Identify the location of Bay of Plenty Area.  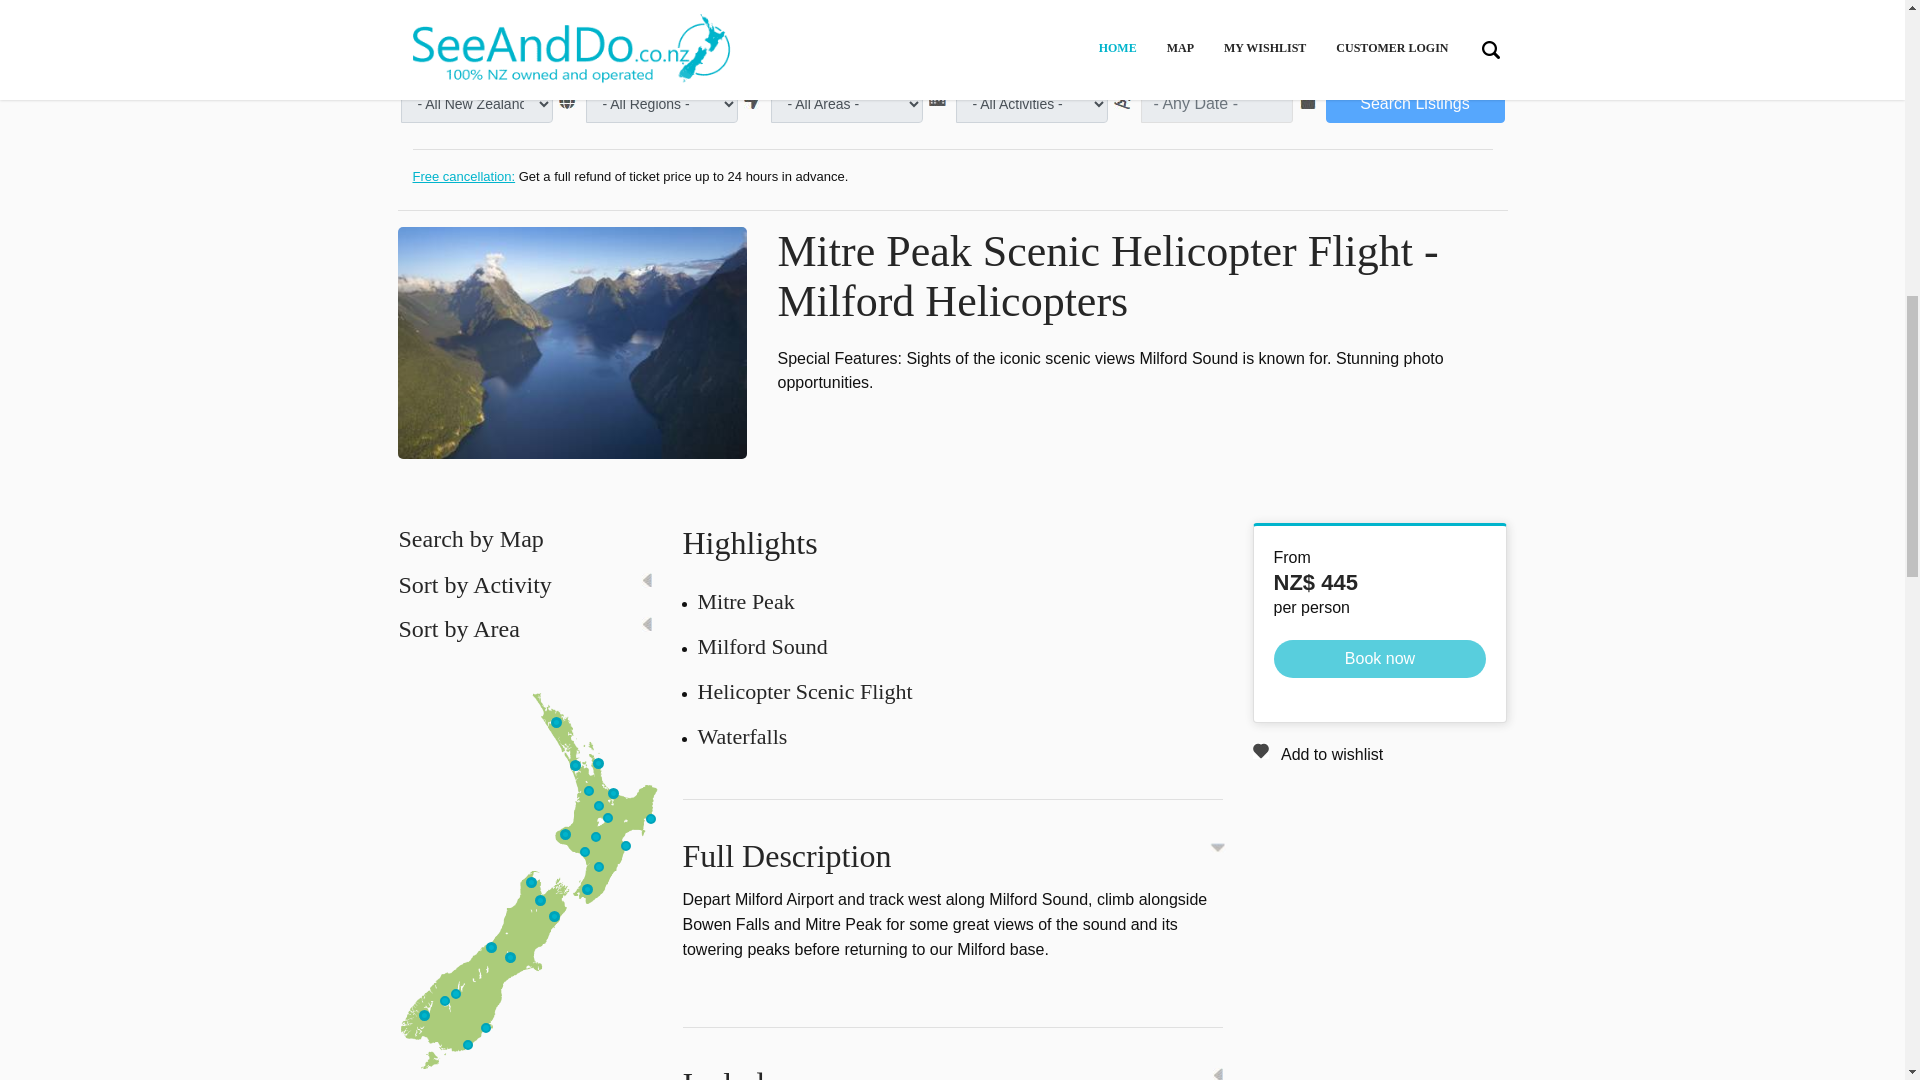
(614, 792).